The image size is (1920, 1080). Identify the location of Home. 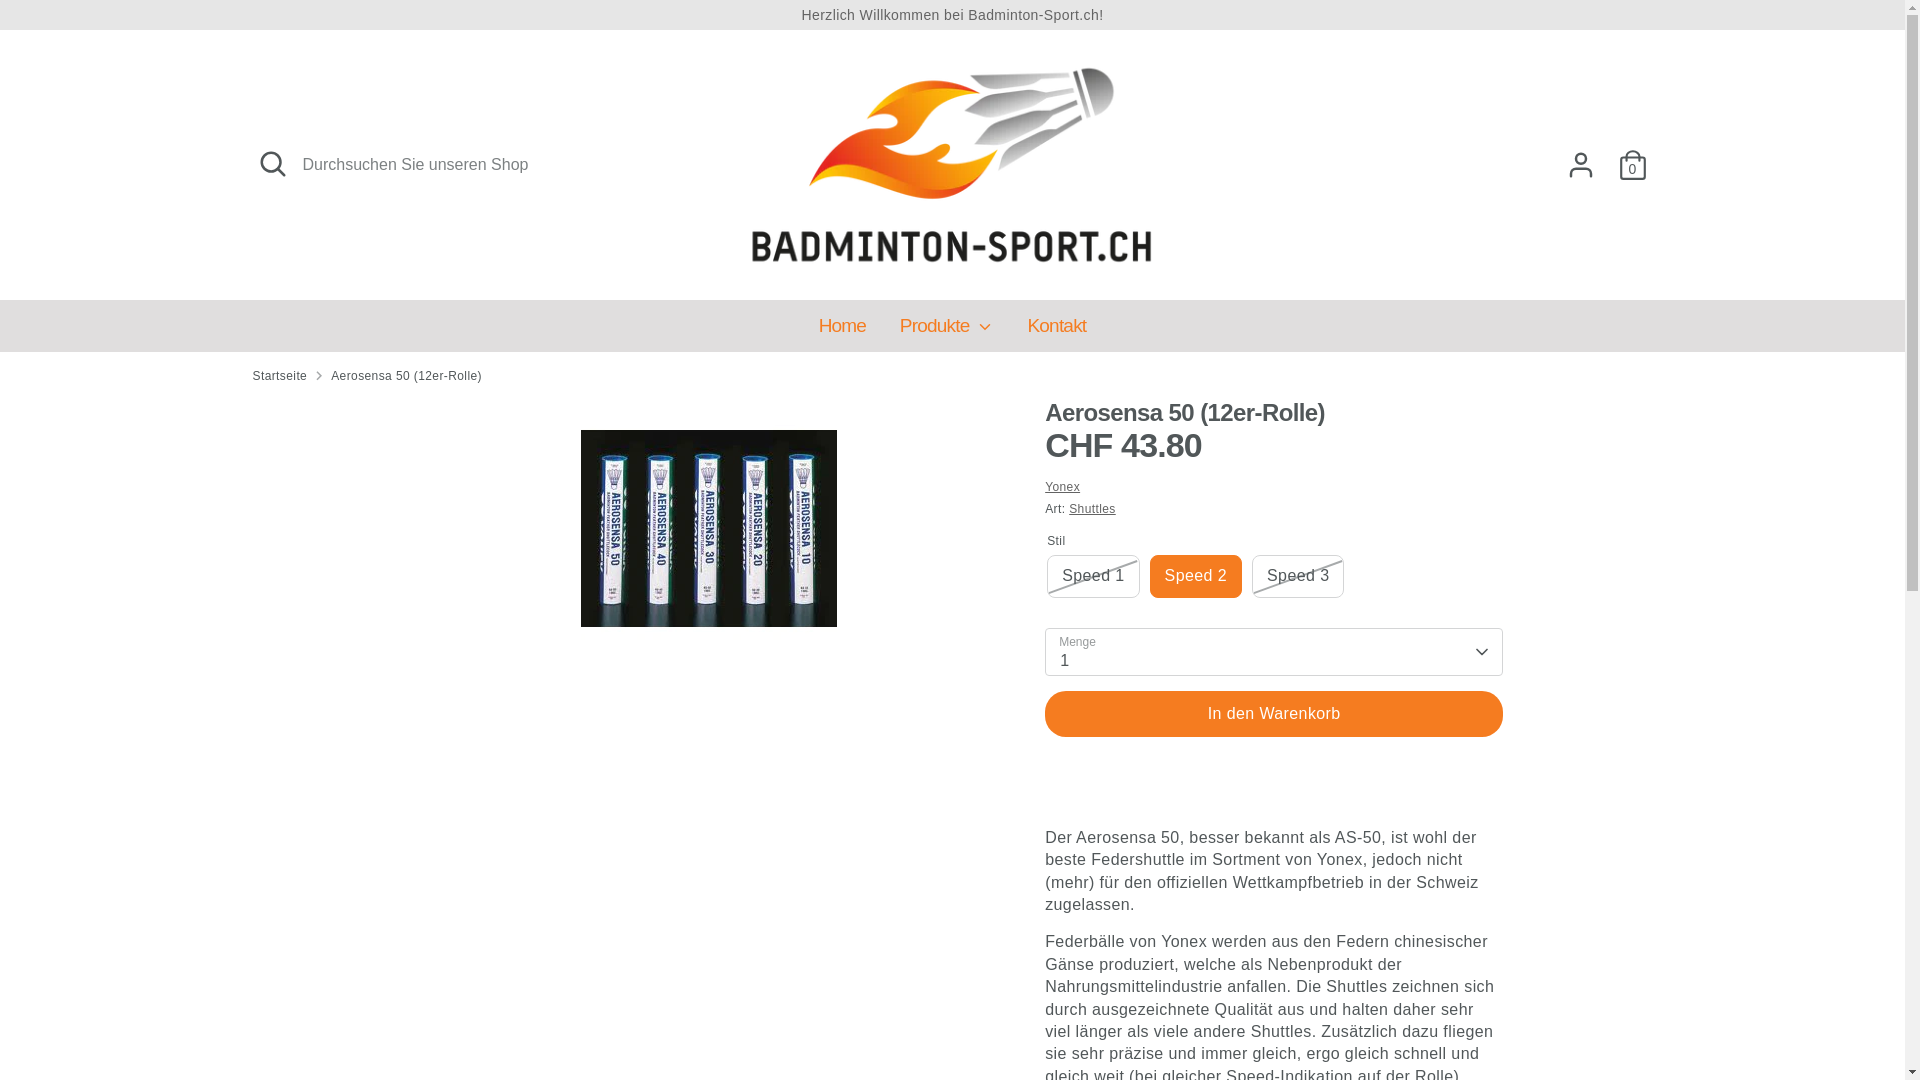
(842, 332).